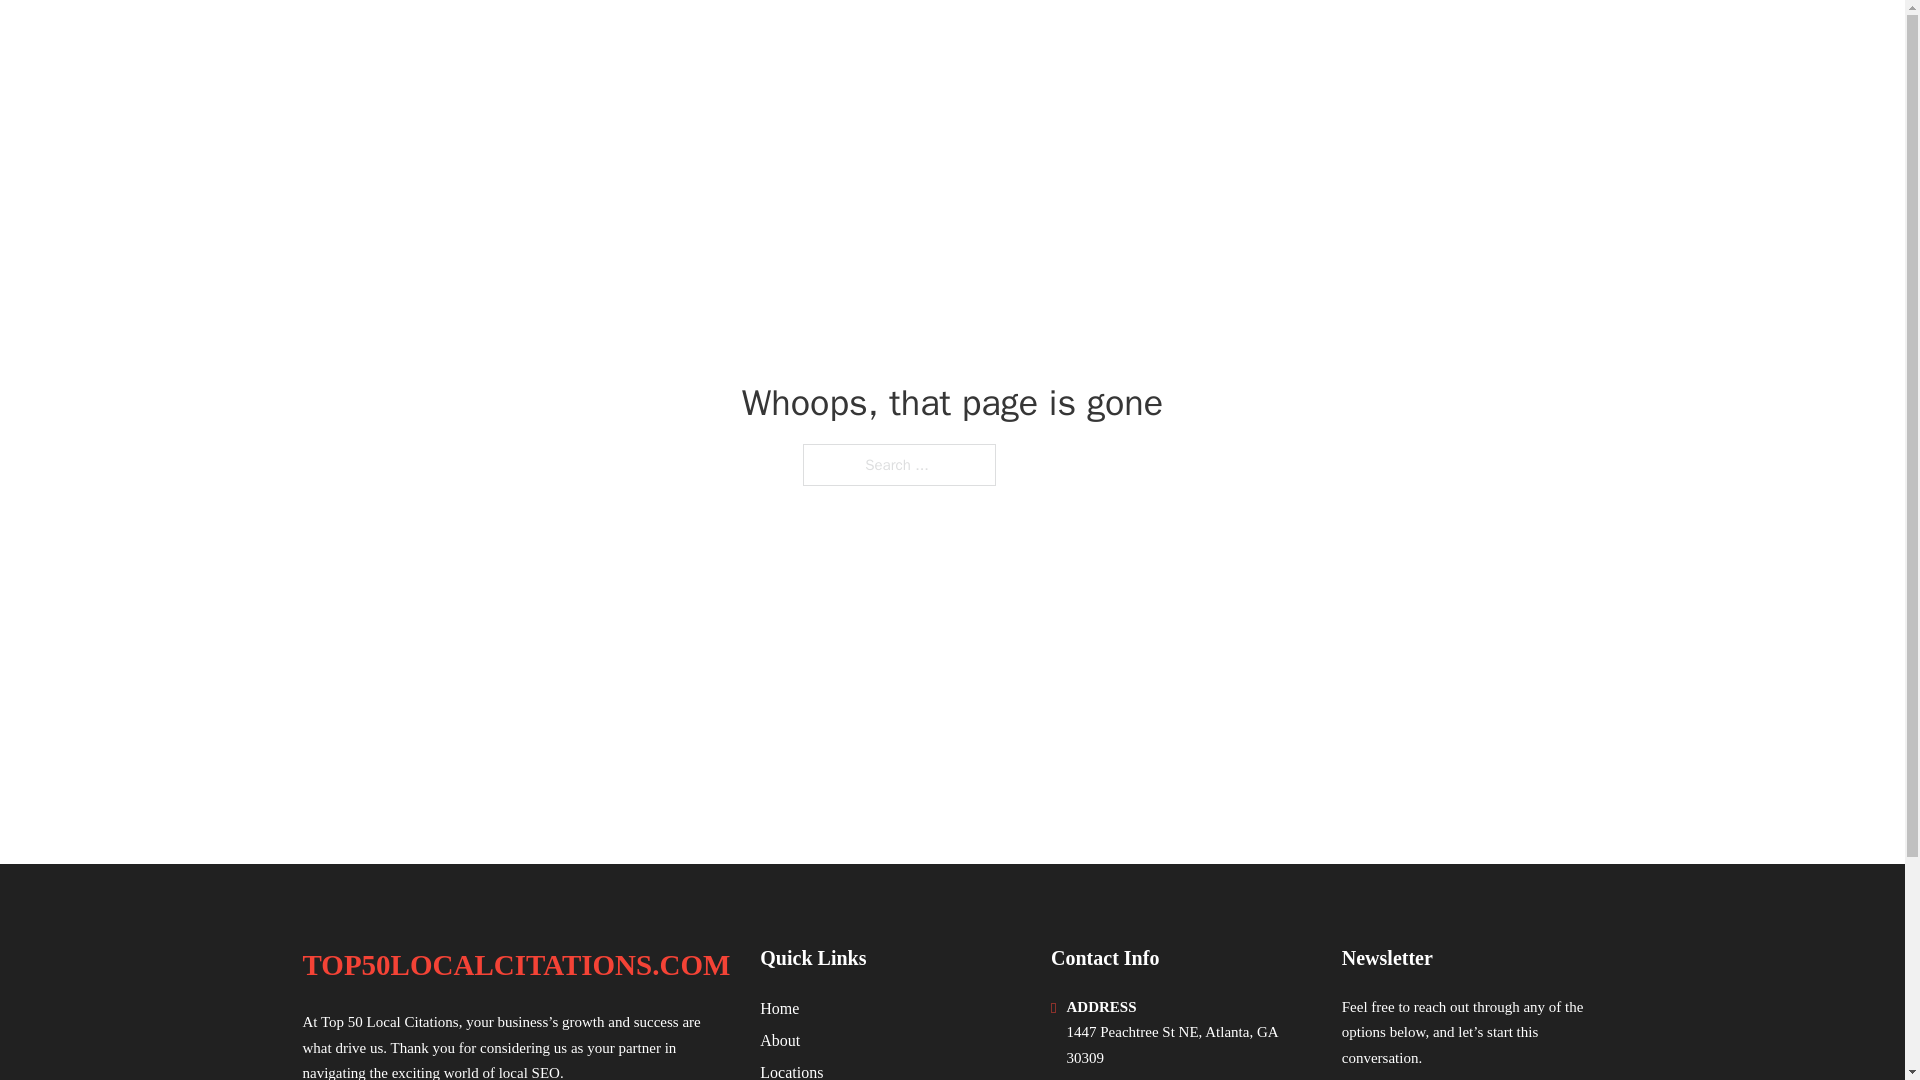  I want to click on Home, so click(779, 1008).